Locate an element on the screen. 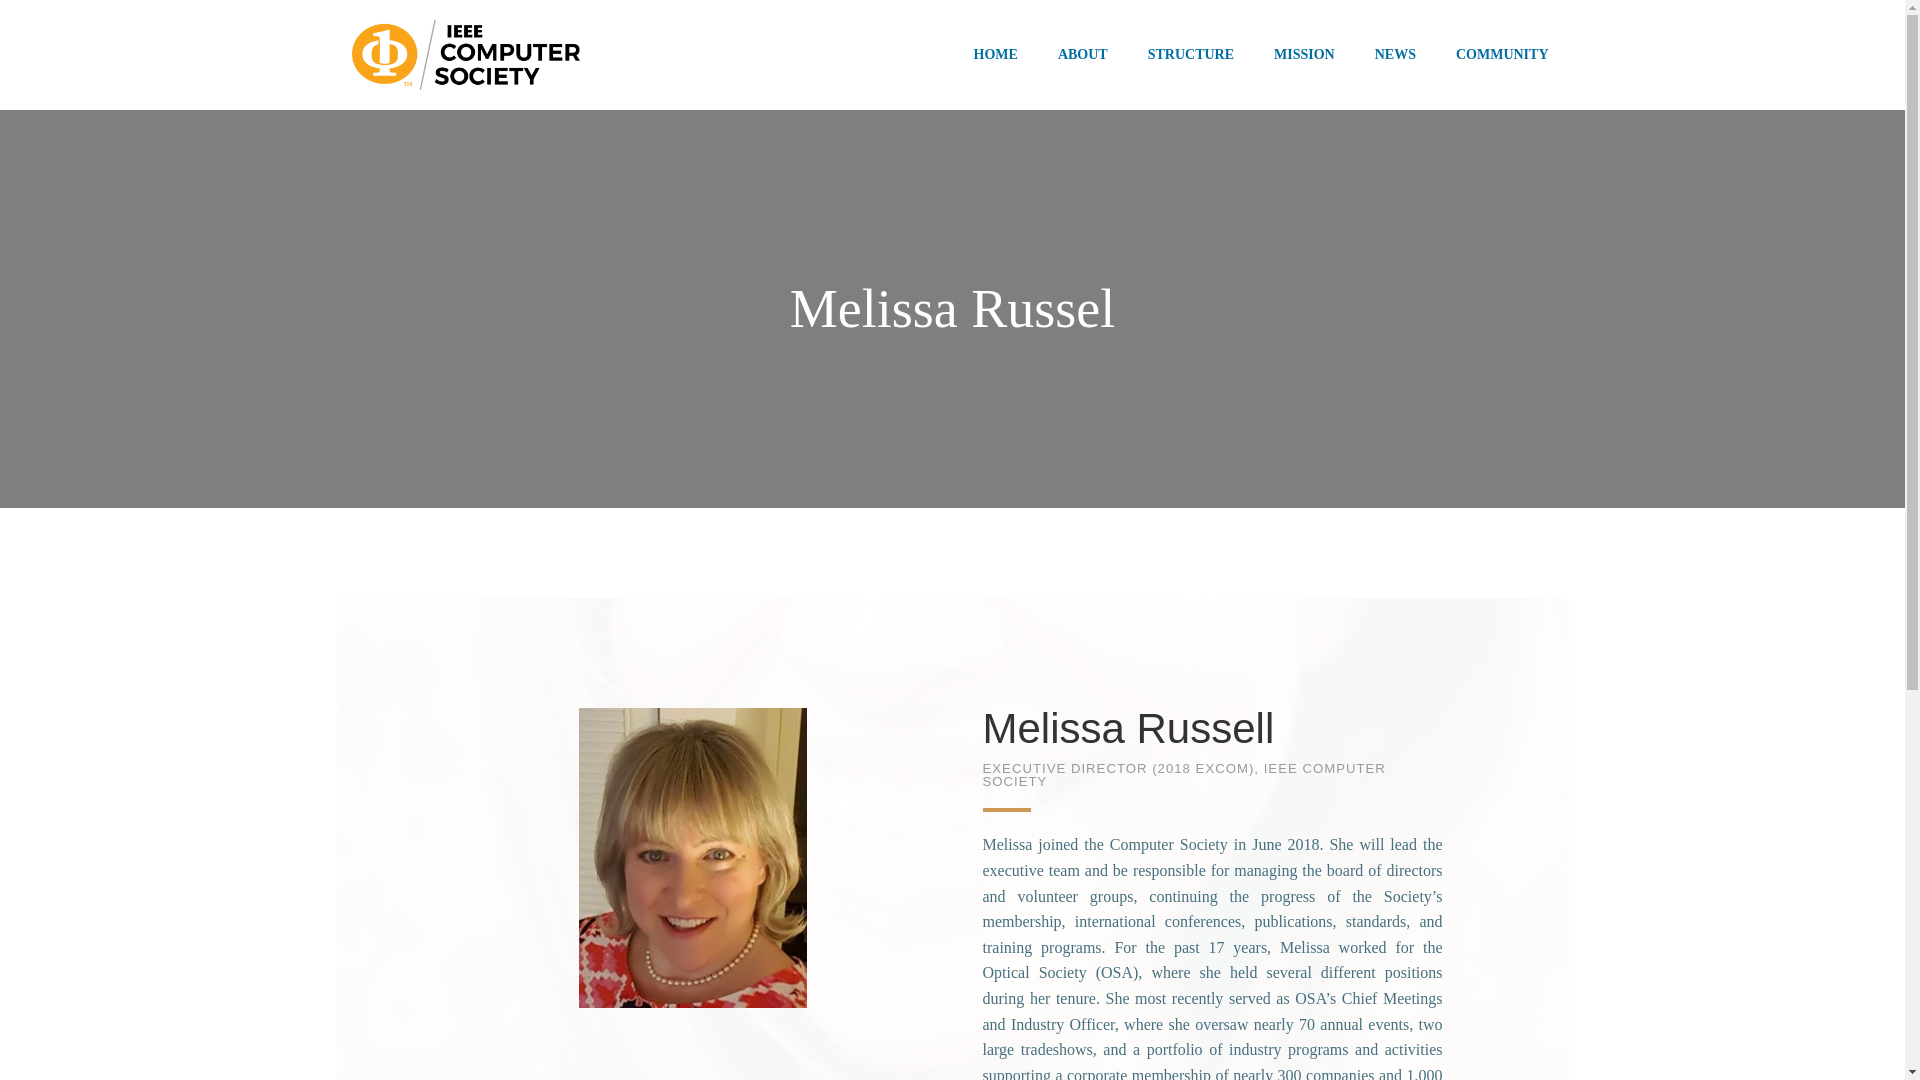  Colibri is located at coordinates (1303, 960).